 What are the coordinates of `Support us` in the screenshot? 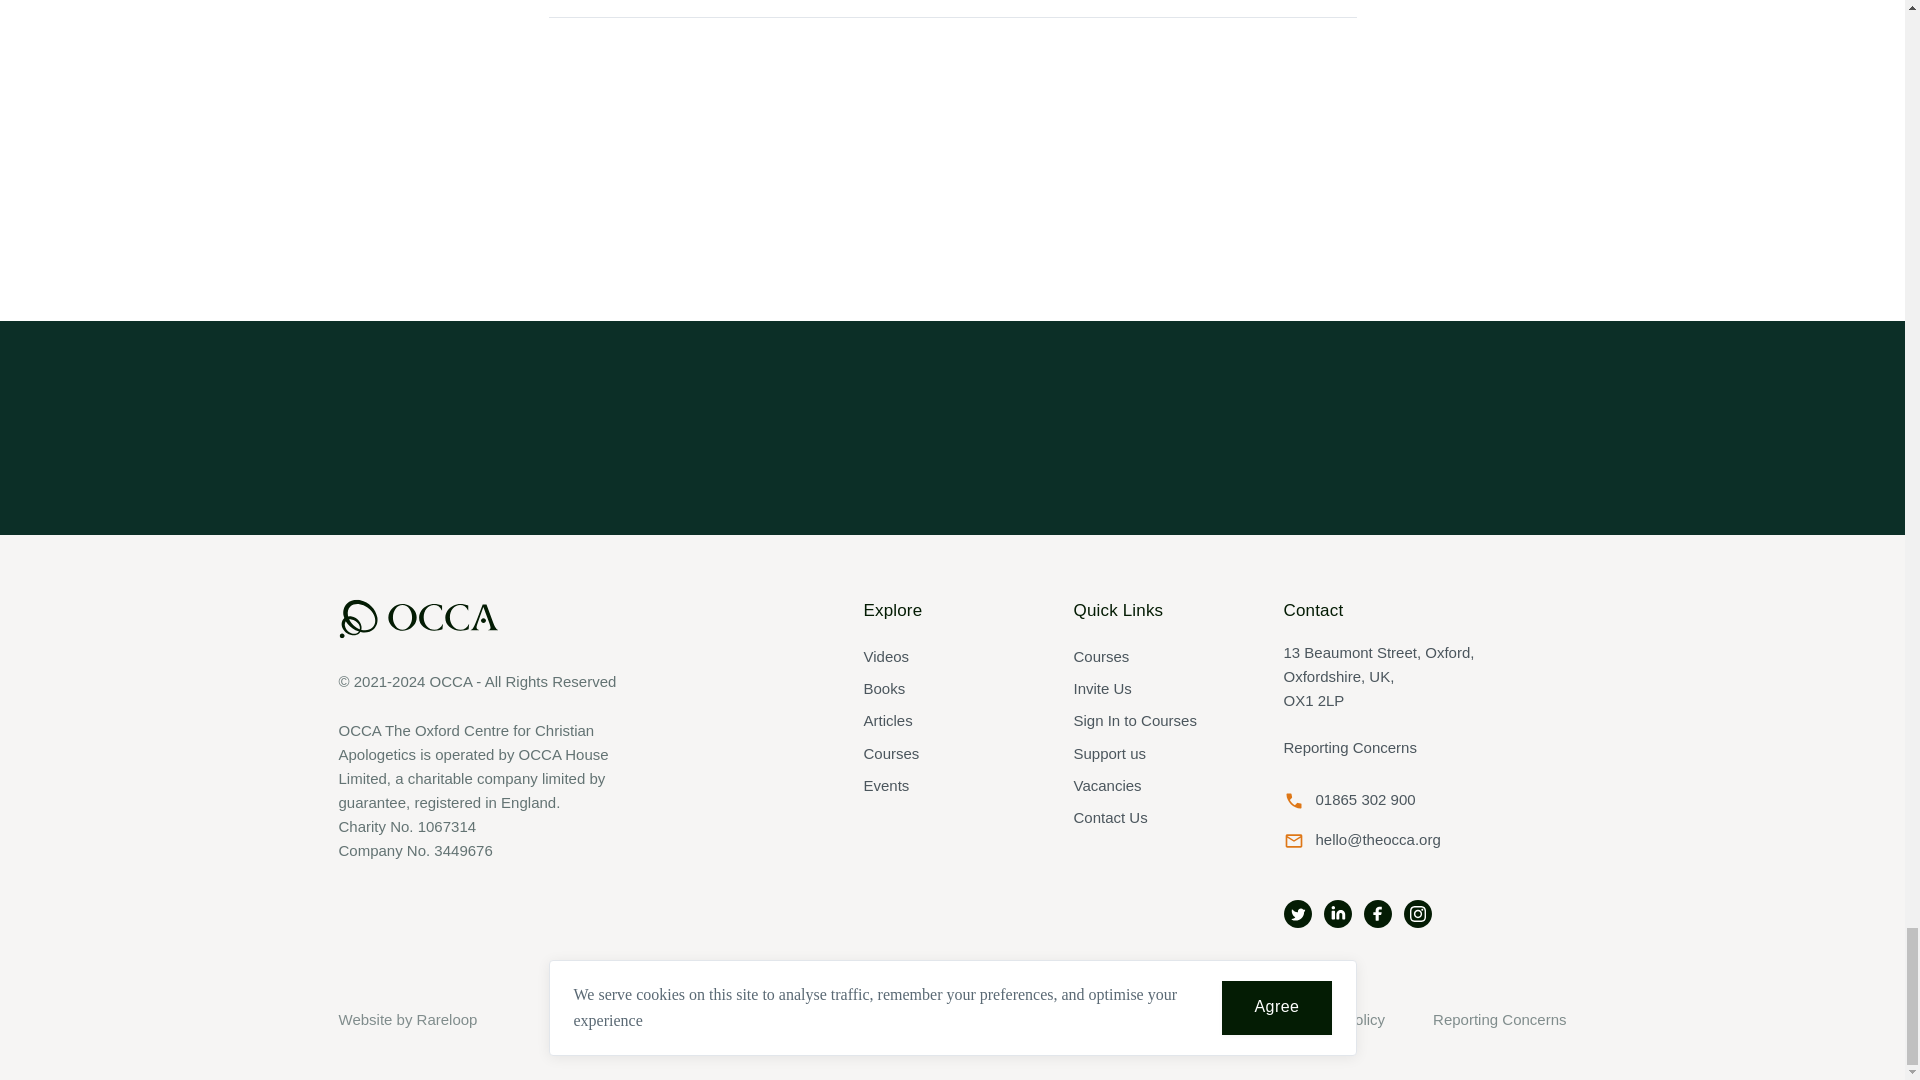 It's located at (1162, 754).